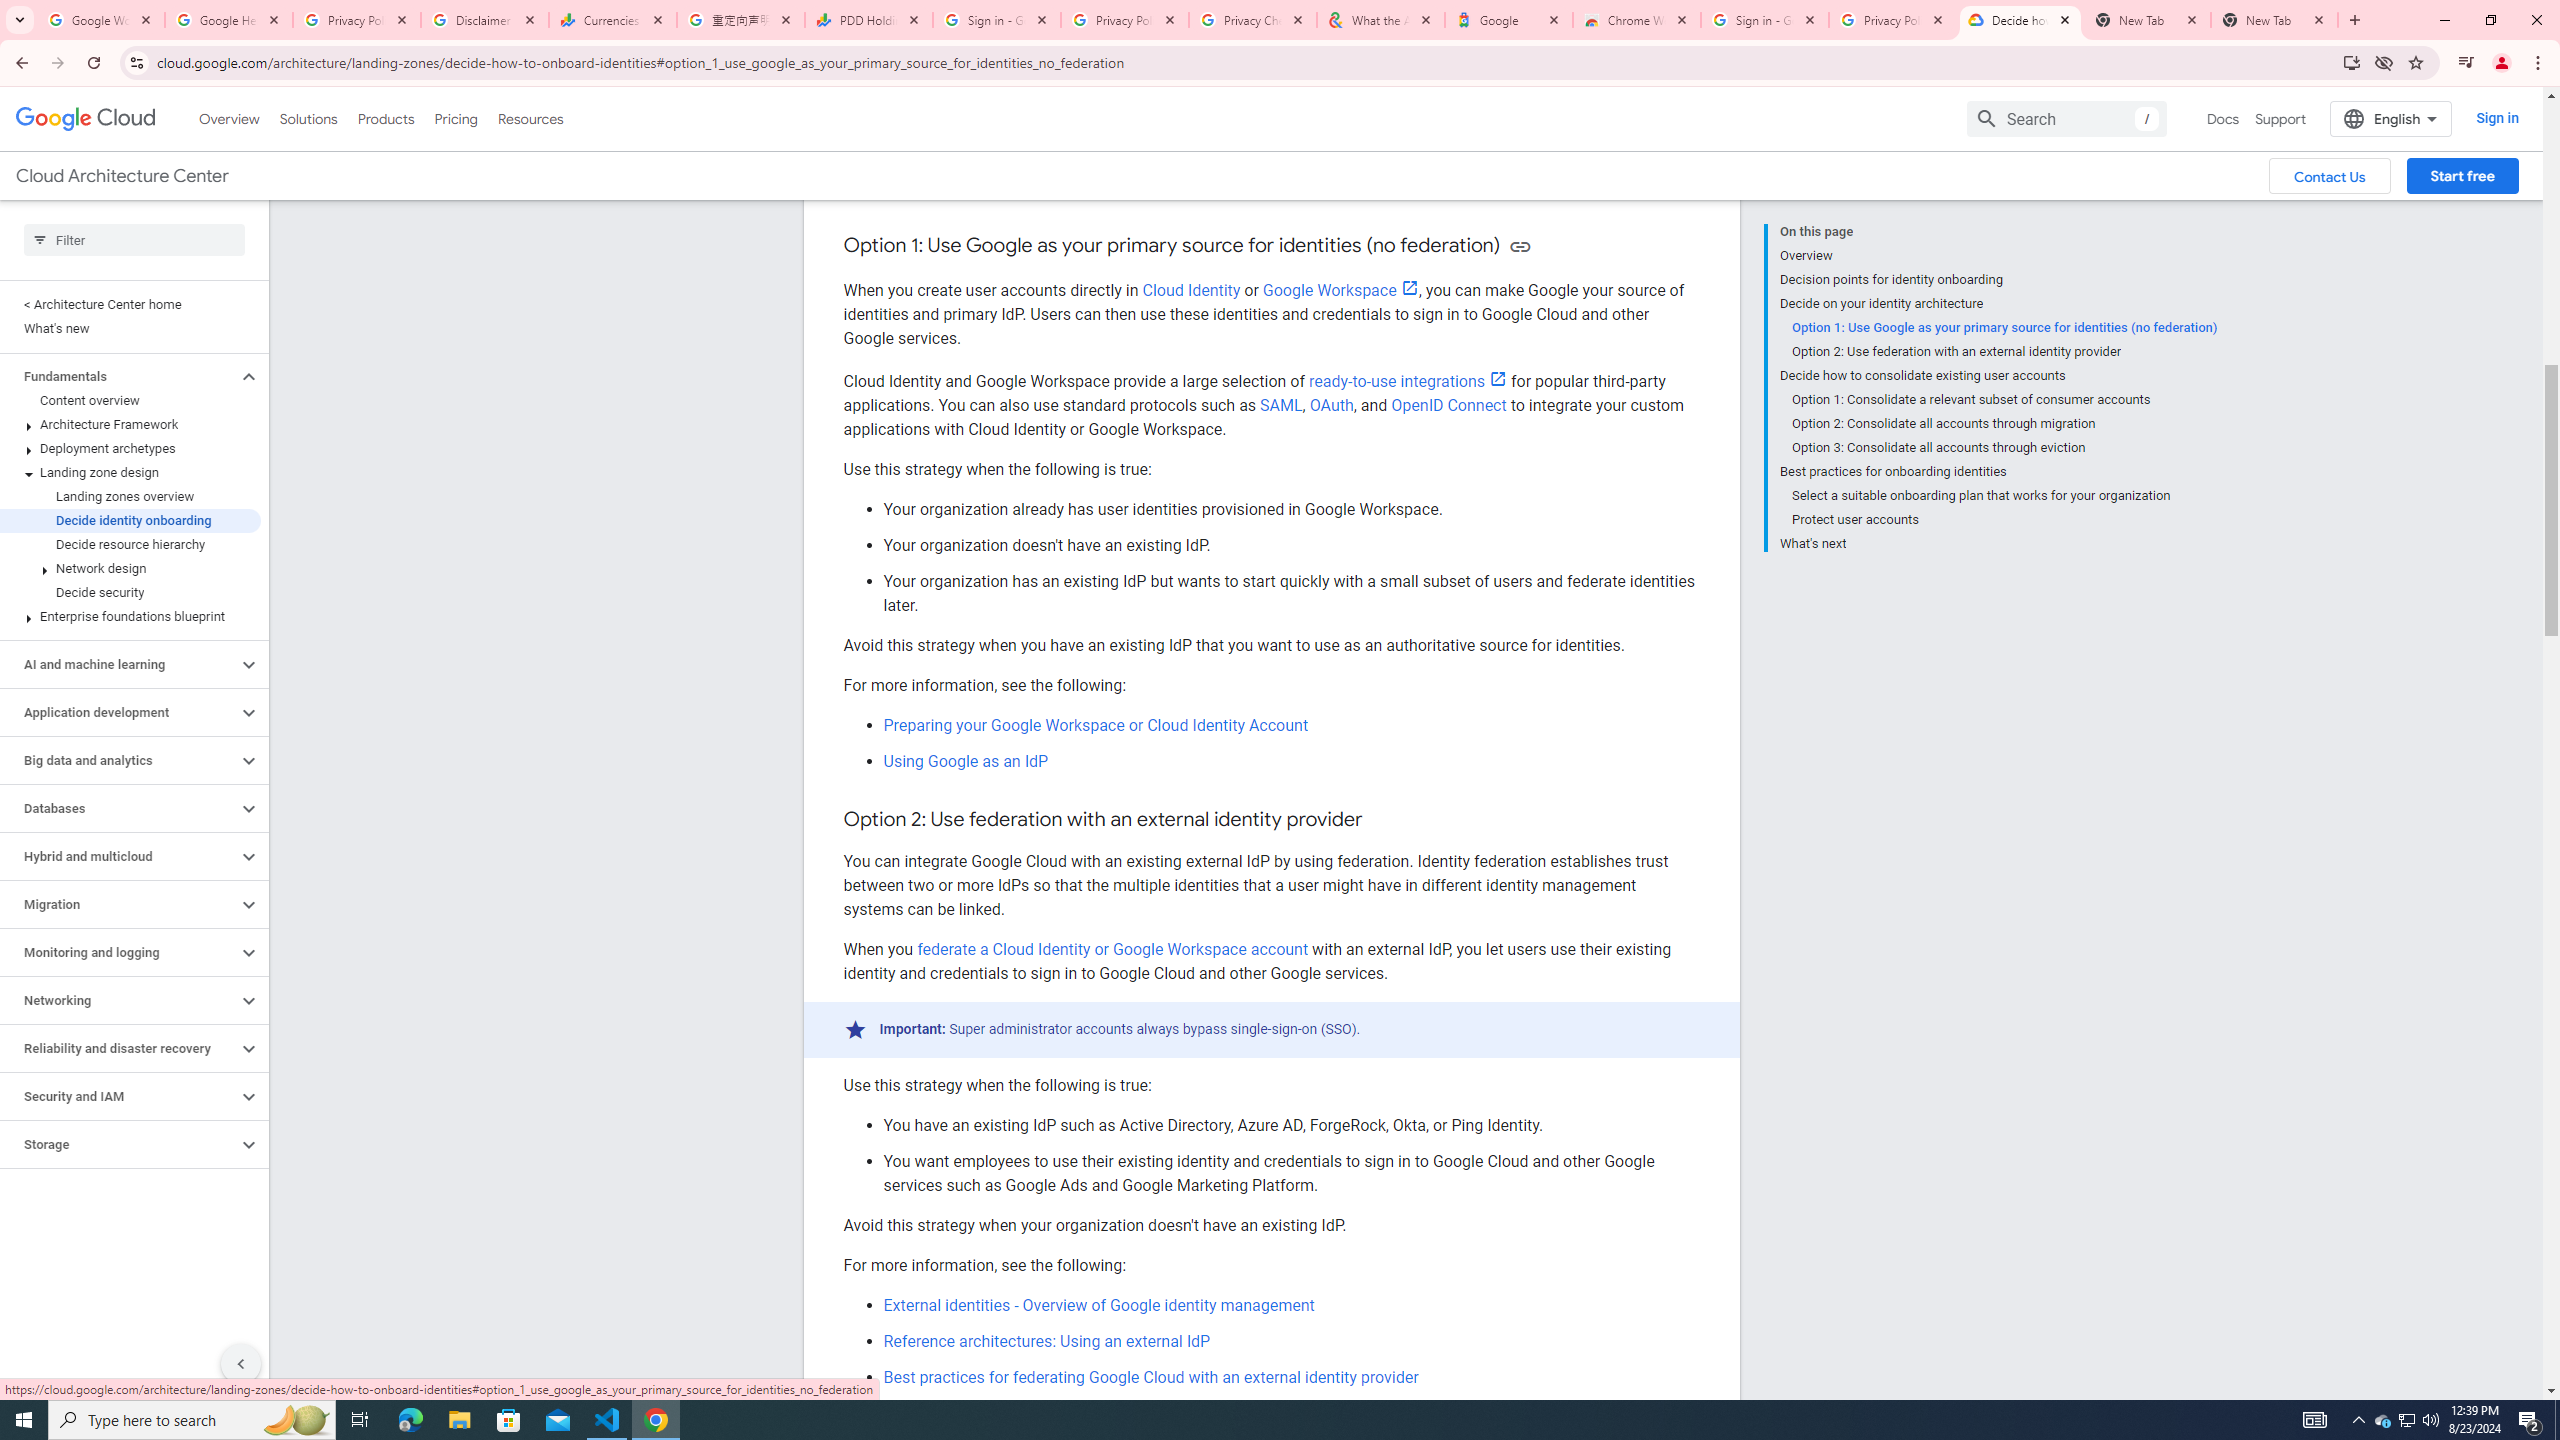 This screenshot has height=1440, width=2560. I want to click on federate a Cloud Identity or Google Workspace account, so click(1112, 950).